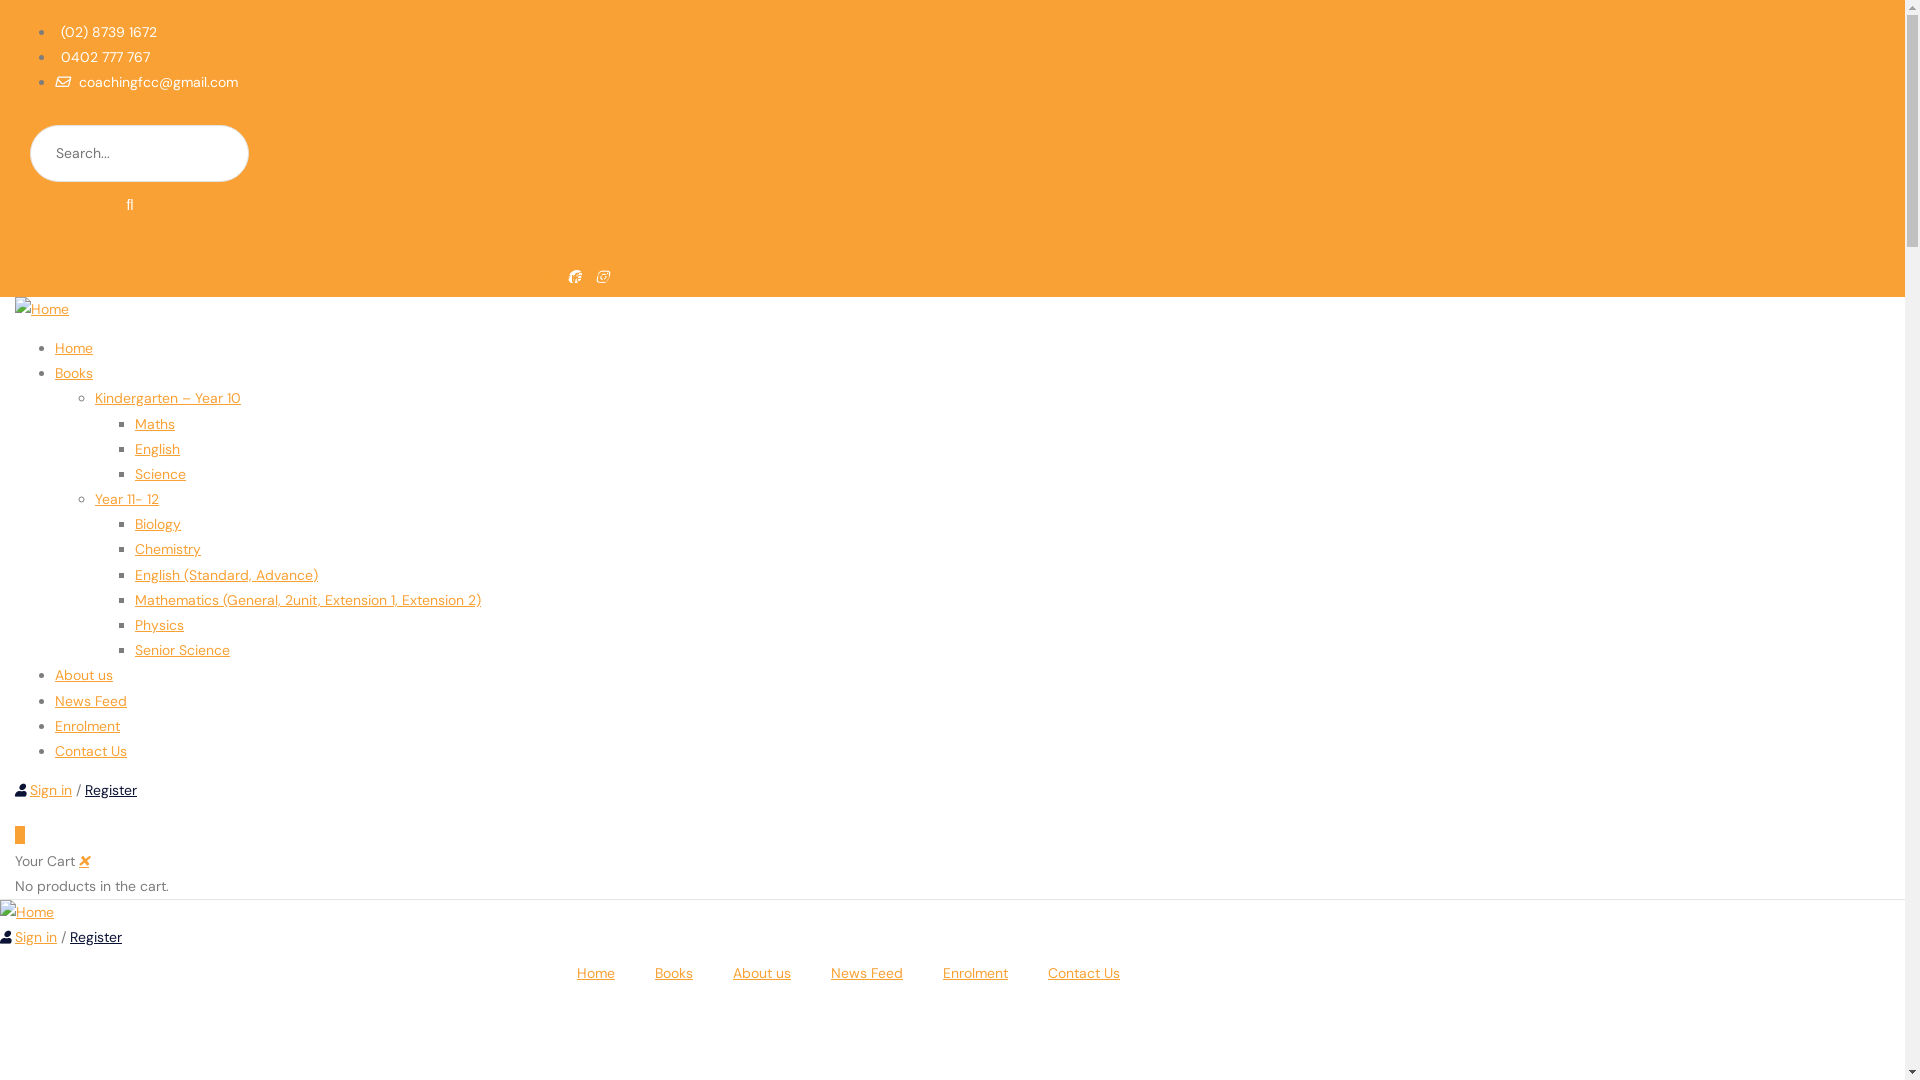  What do you see at coordinates (20, 835) in the screenshot?
I see `0` at bounding box center [20, 835].